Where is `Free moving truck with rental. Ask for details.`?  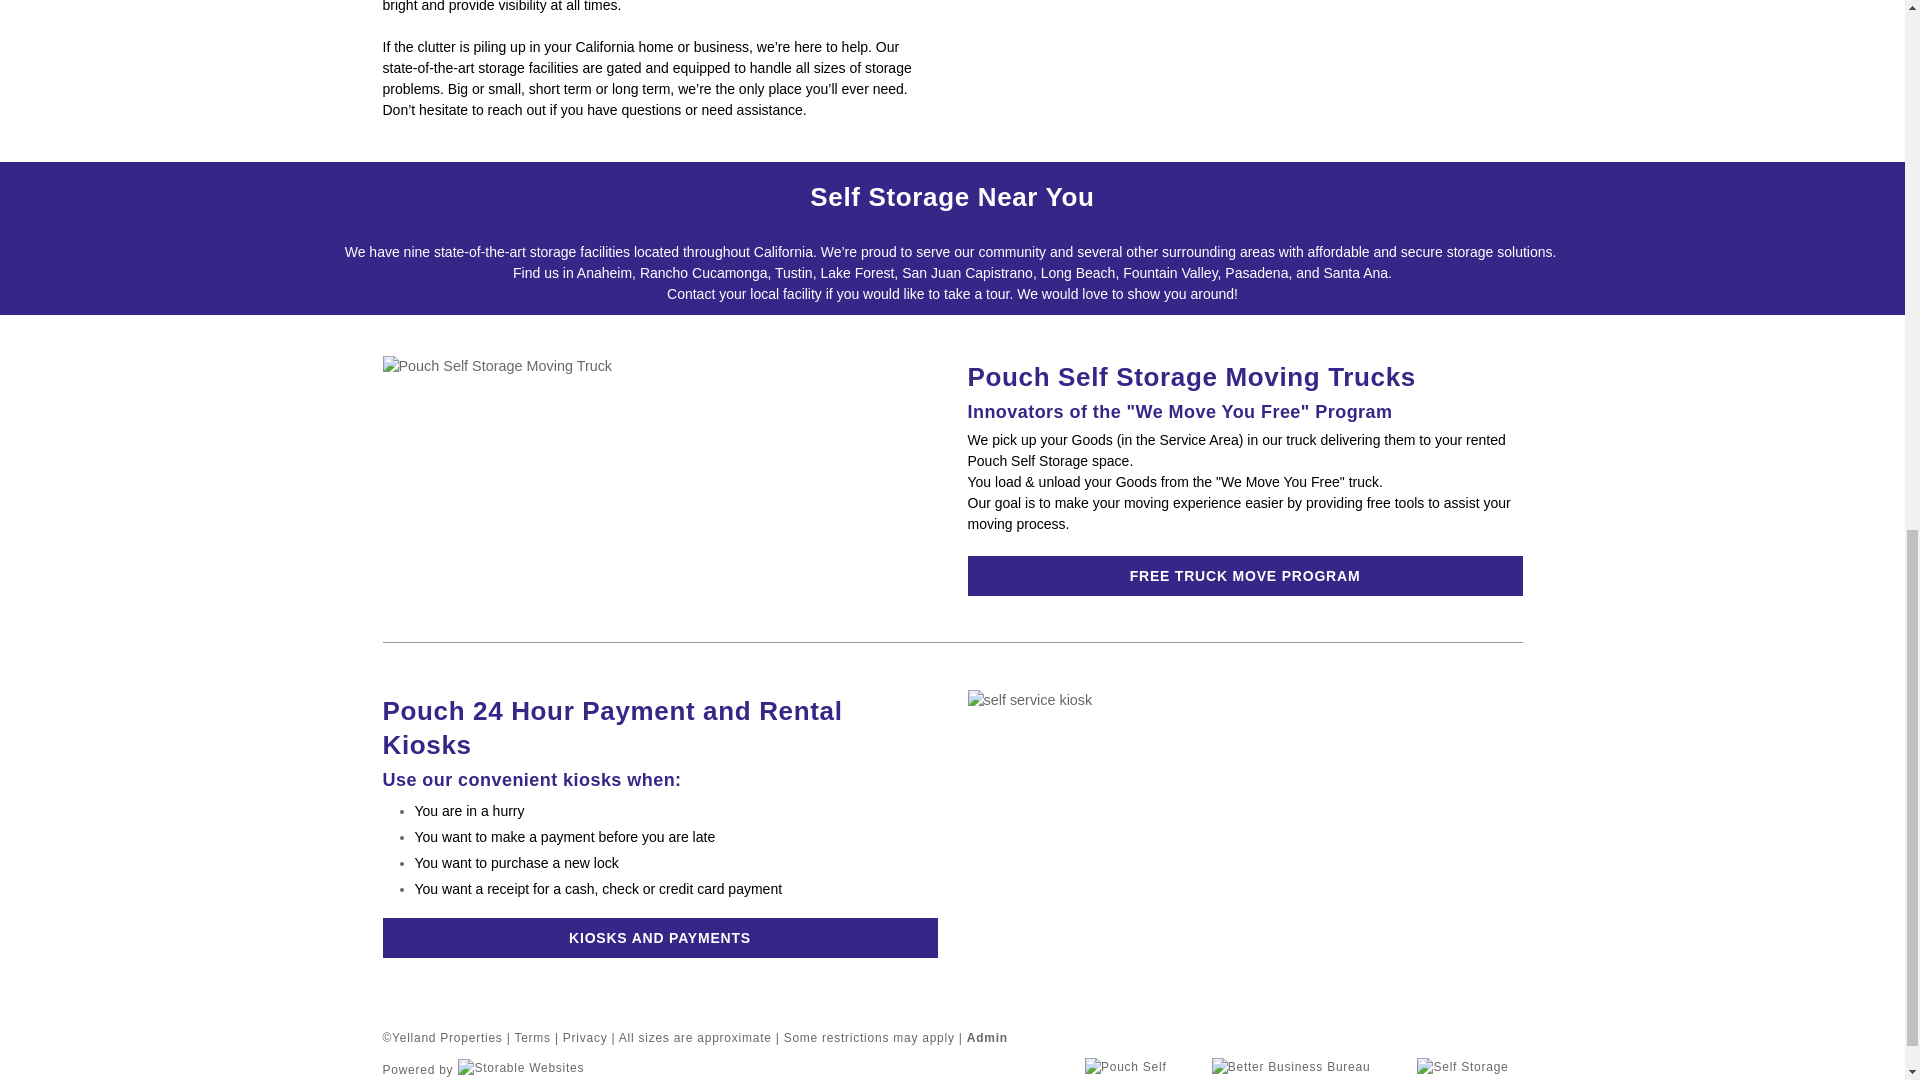 Free moving truck with rental. Ask for details. is located at coordinates (497, 367).